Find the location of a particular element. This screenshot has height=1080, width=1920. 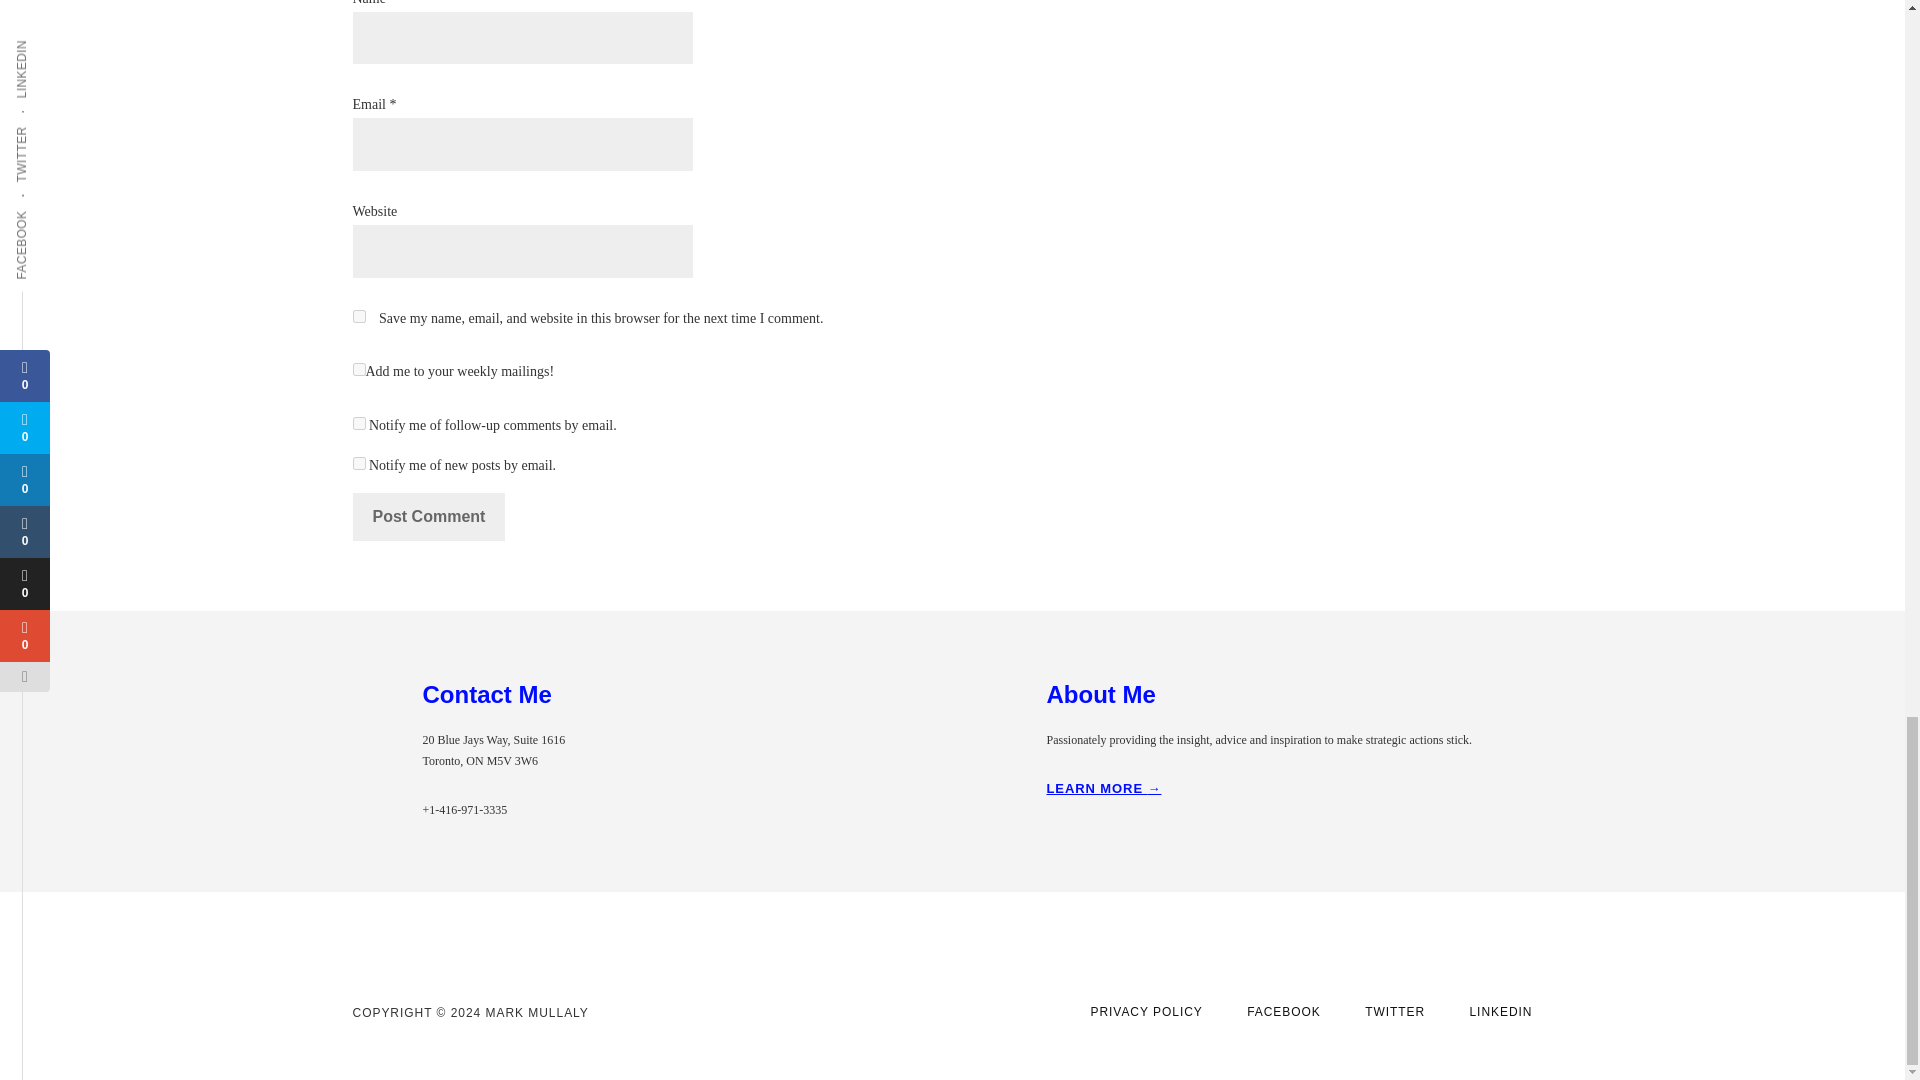

Post Comment is located at coordinates (428, 516).